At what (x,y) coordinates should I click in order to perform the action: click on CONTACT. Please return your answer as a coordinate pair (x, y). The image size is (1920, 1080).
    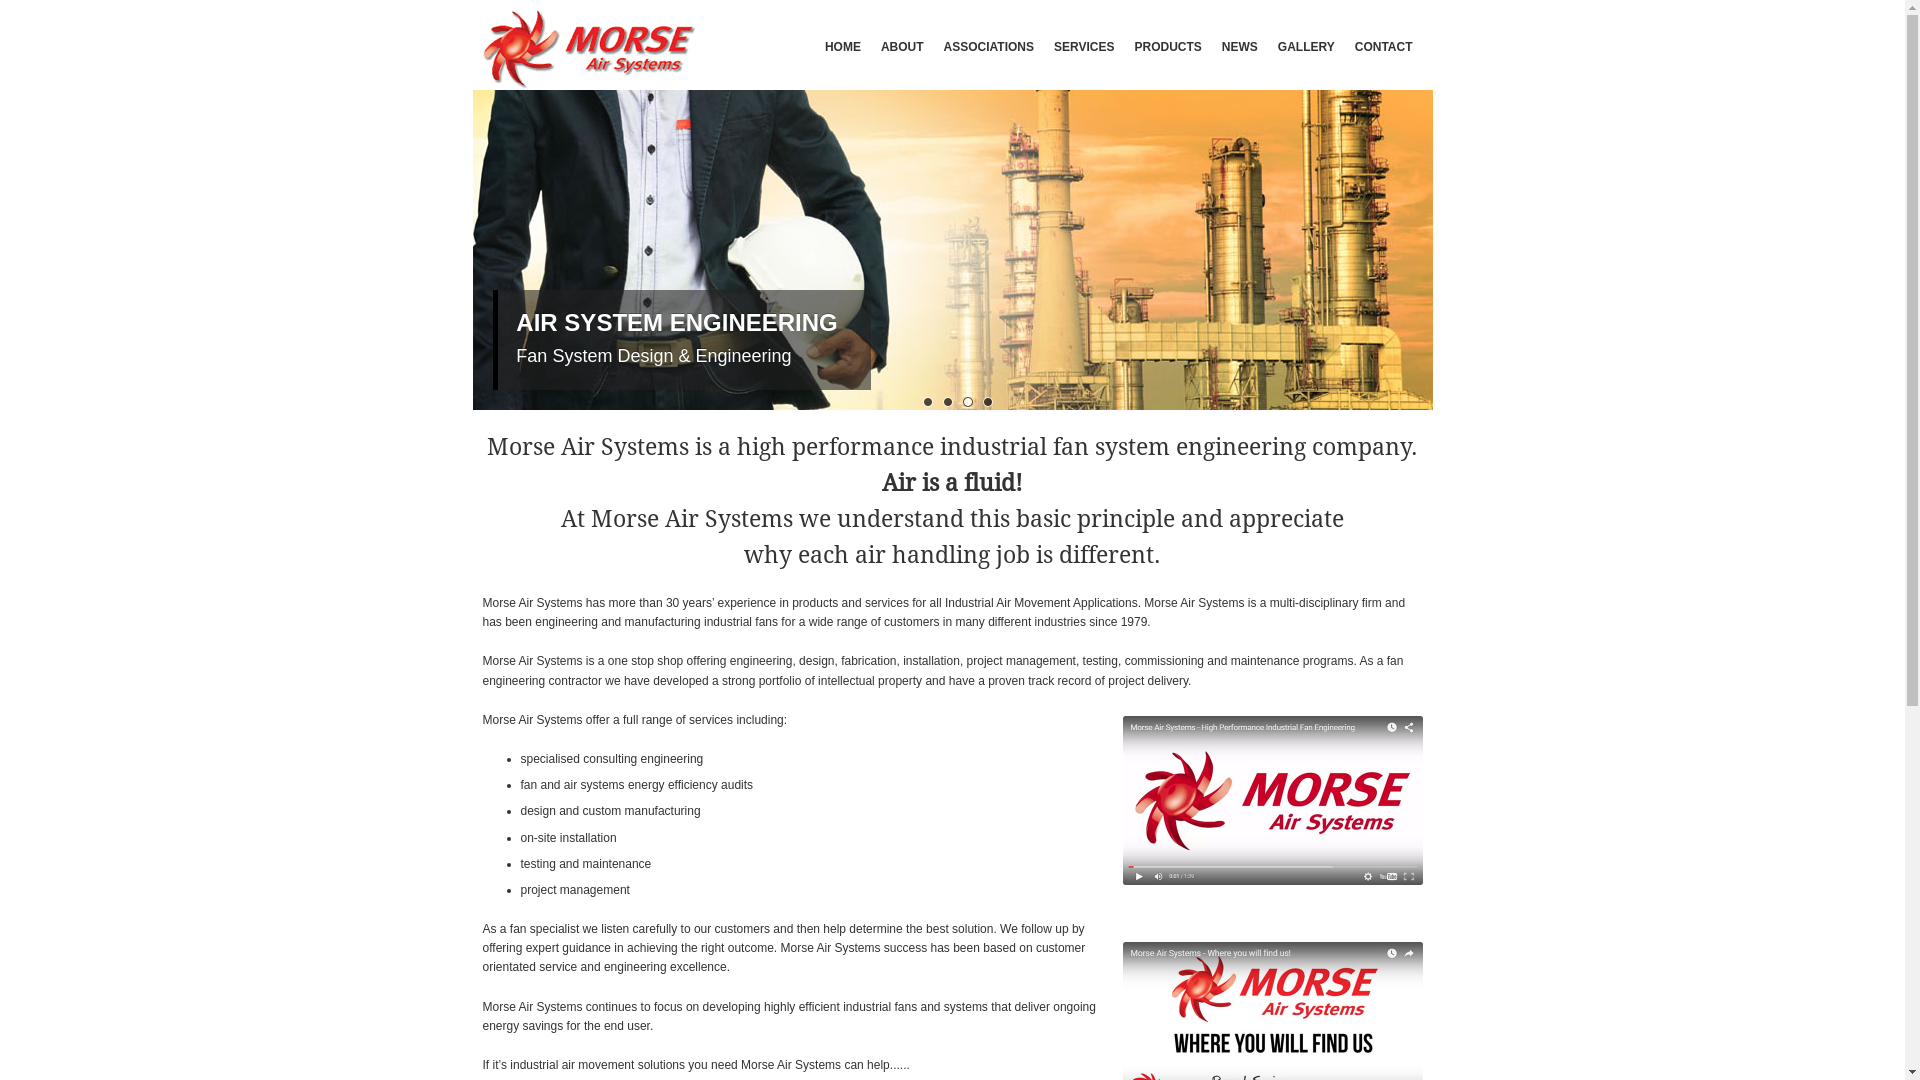
    Looking at the image, I should click on (1384, 46).